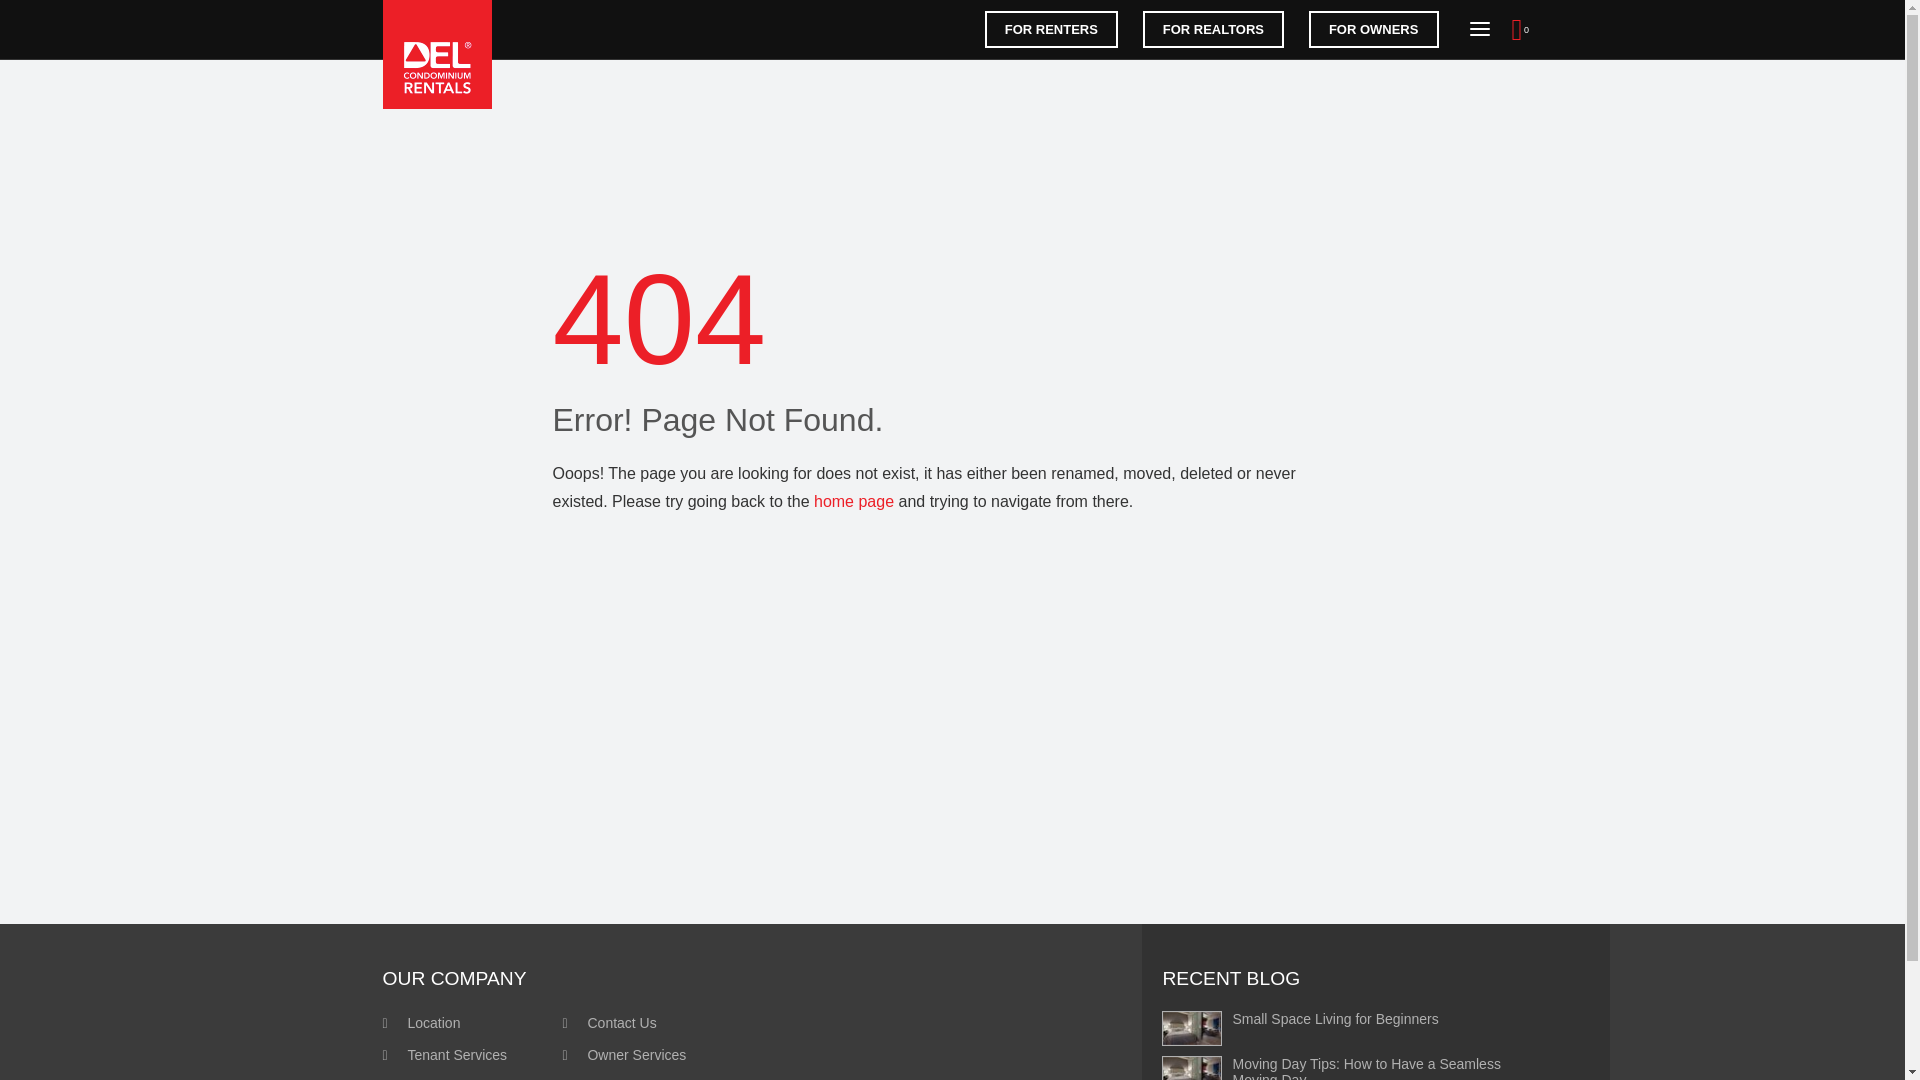  Describe the element at coordinates (1050, 28) in the screenshot. I see `FOR RENTERS` at that location.